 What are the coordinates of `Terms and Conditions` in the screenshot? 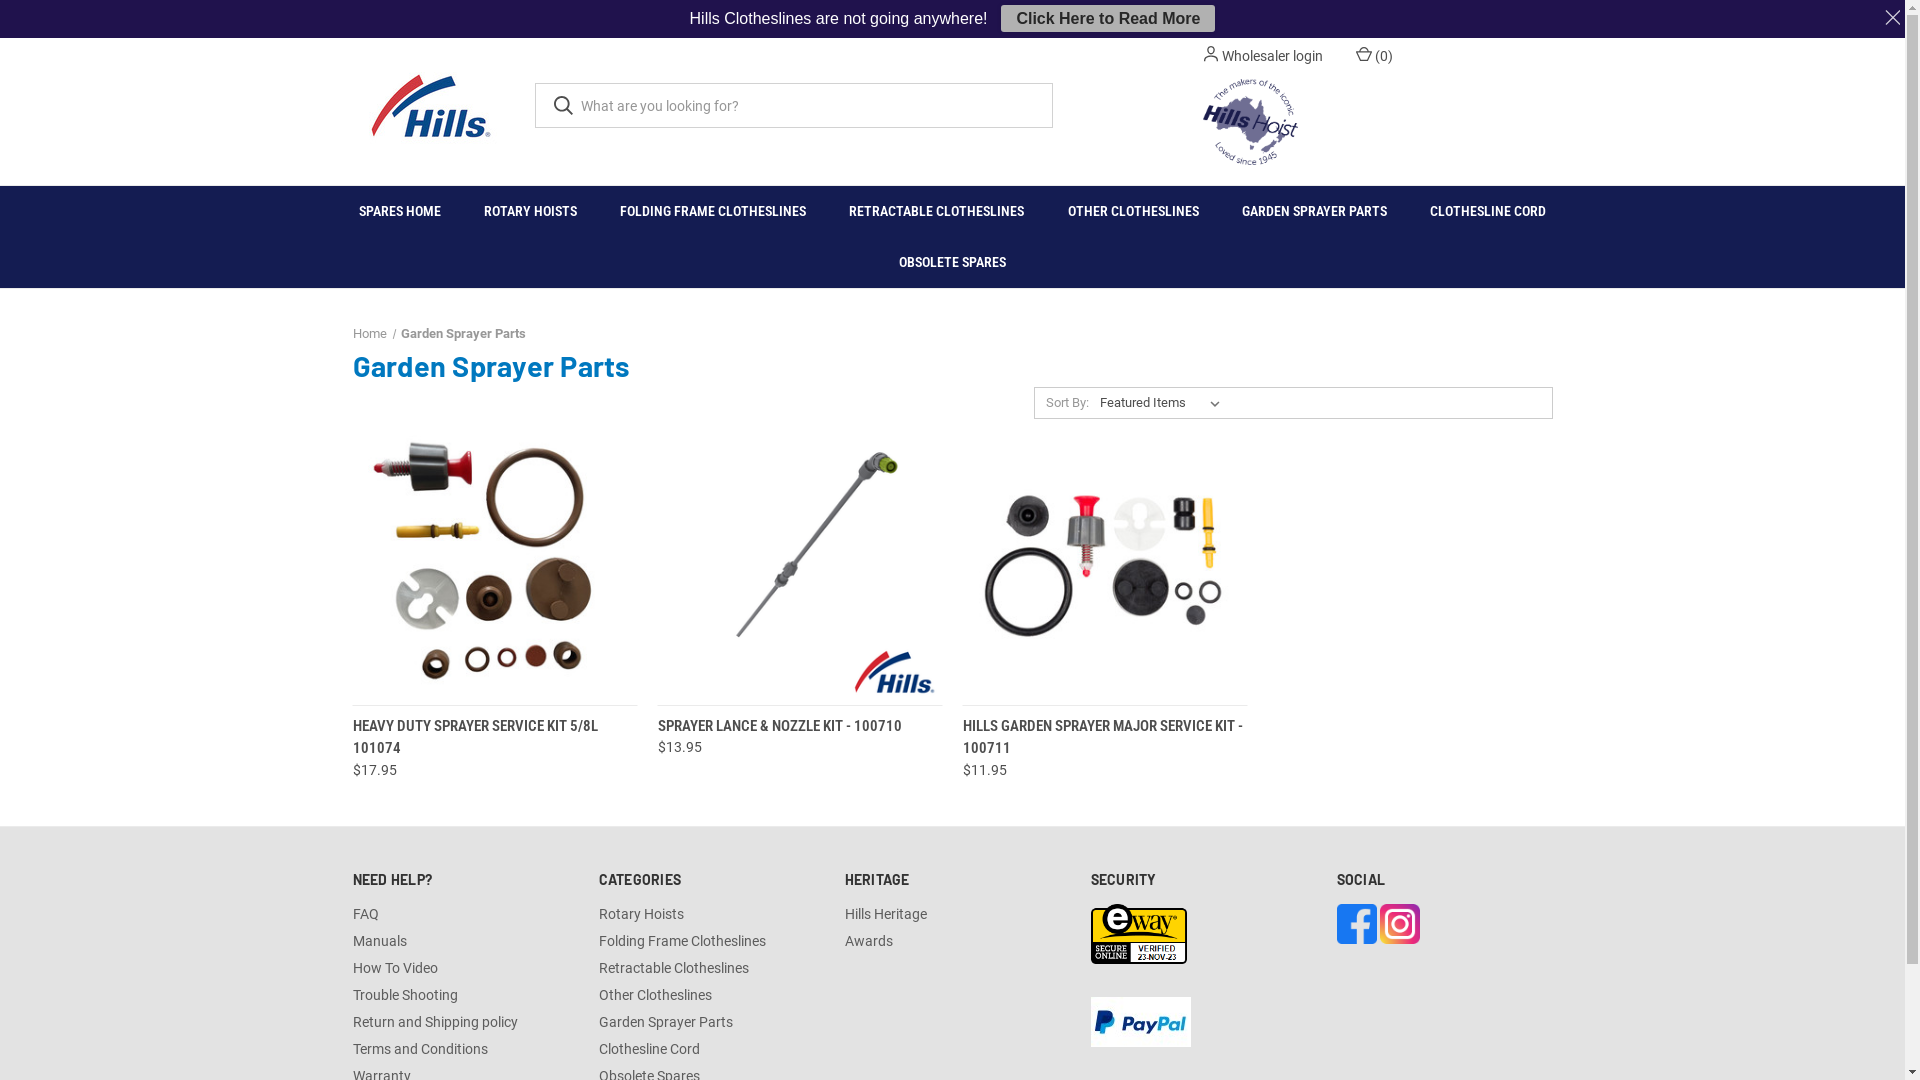 It's located at (420, 1049).